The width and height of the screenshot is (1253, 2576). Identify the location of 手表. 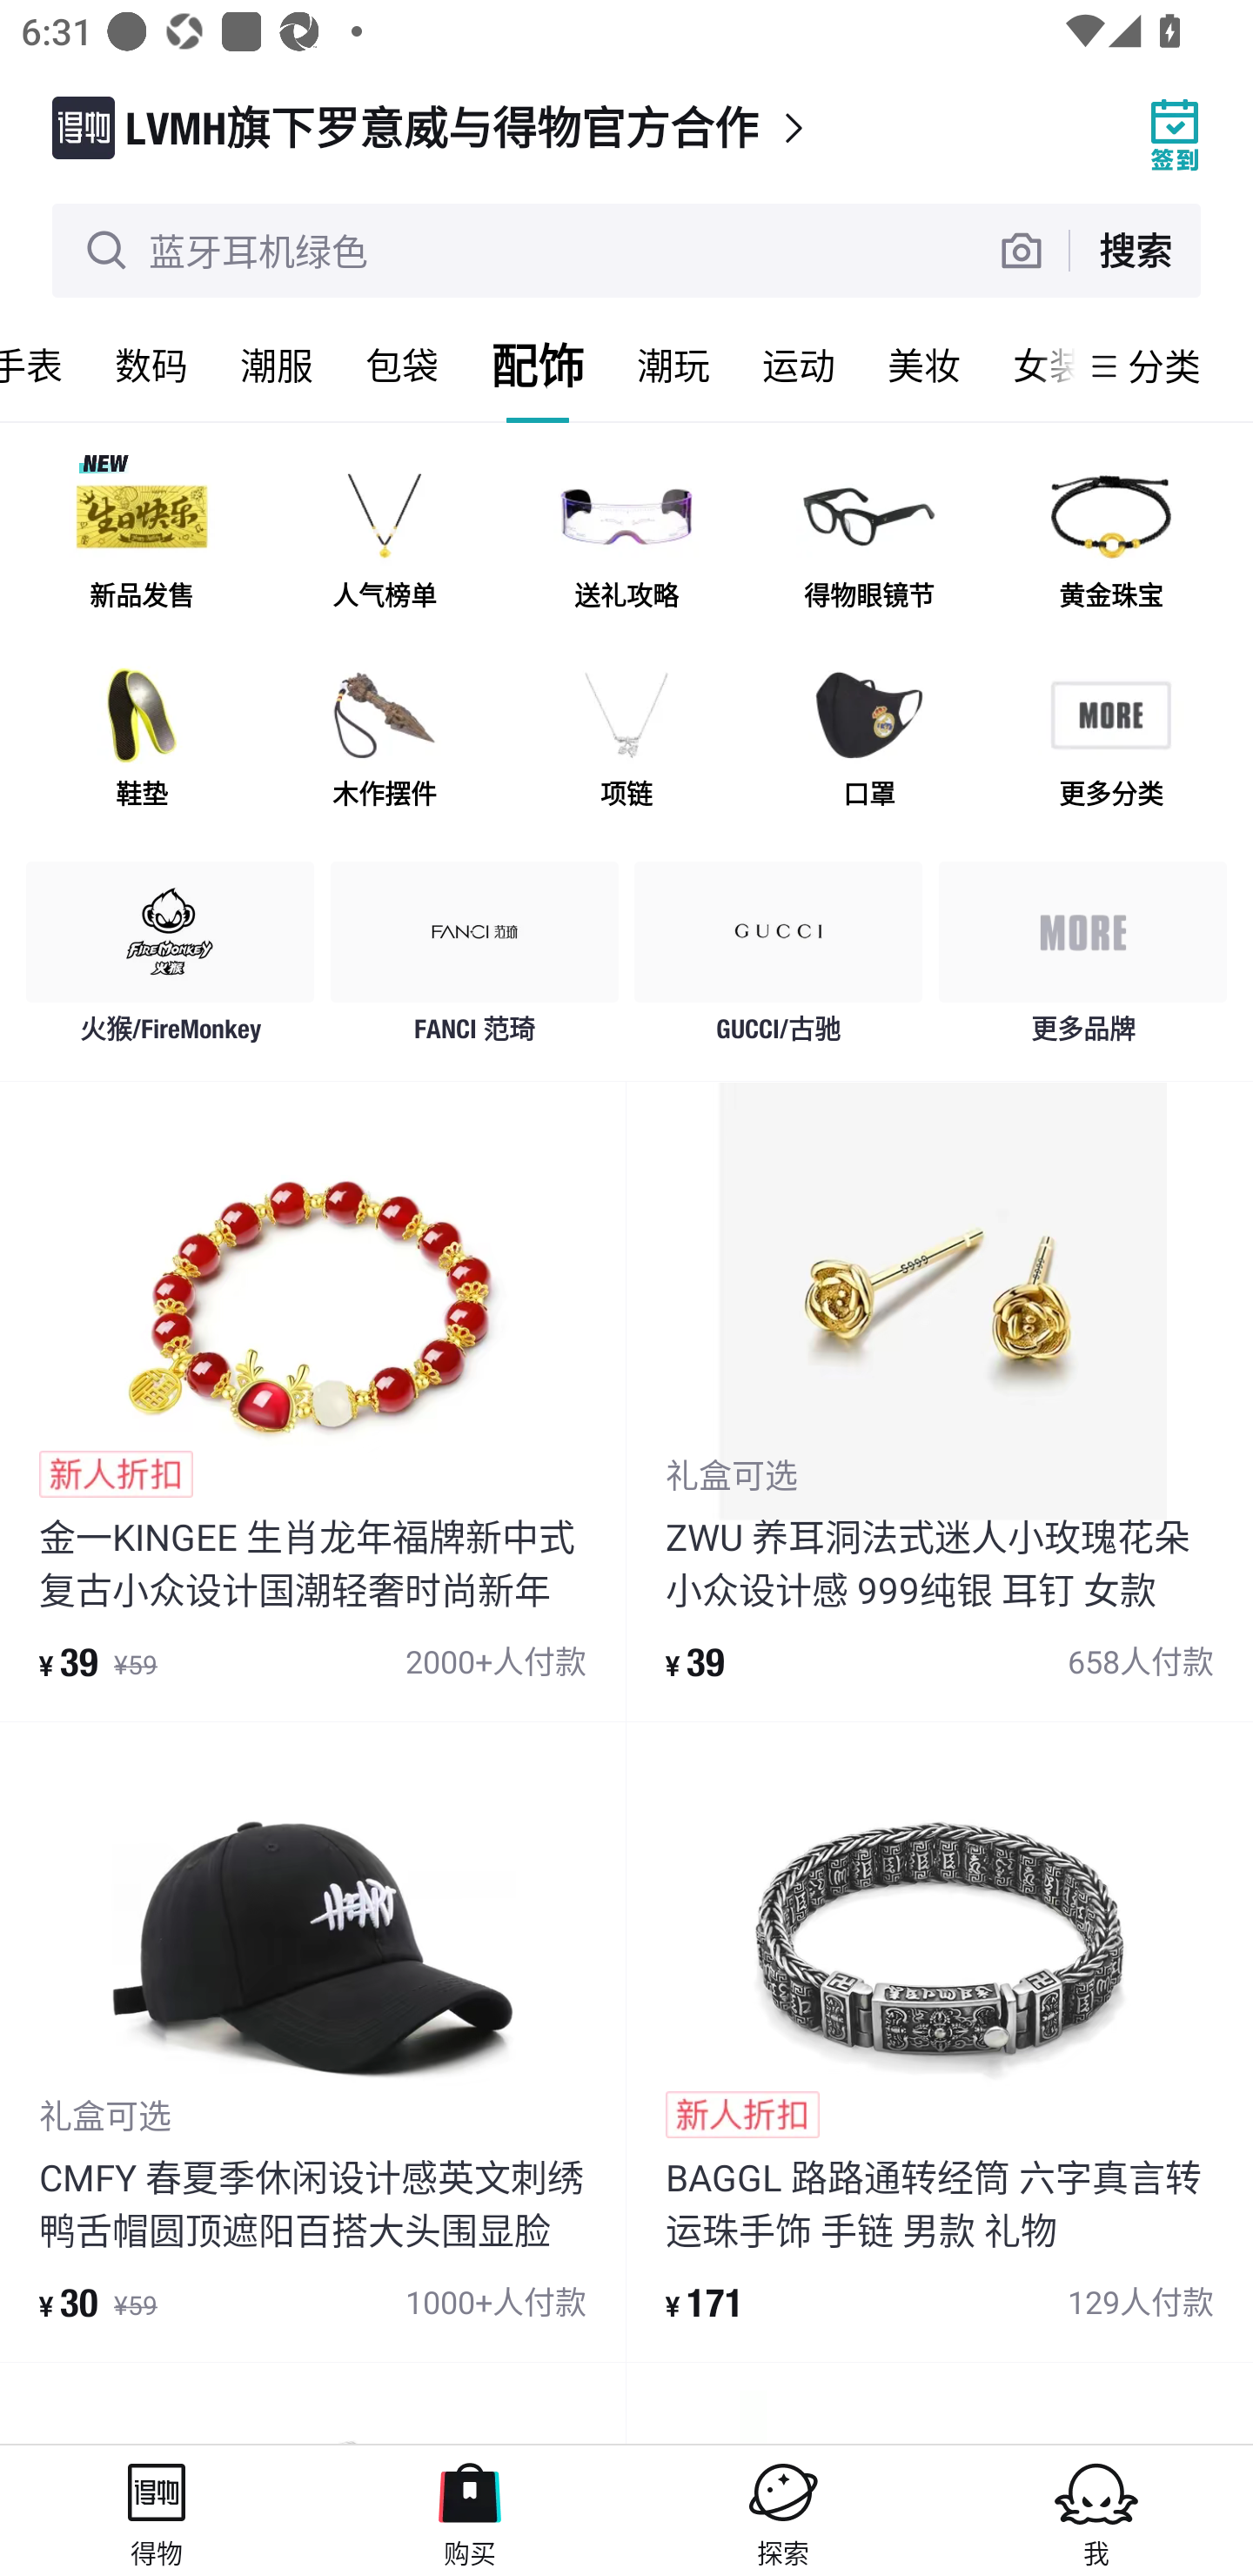
(44, 366).